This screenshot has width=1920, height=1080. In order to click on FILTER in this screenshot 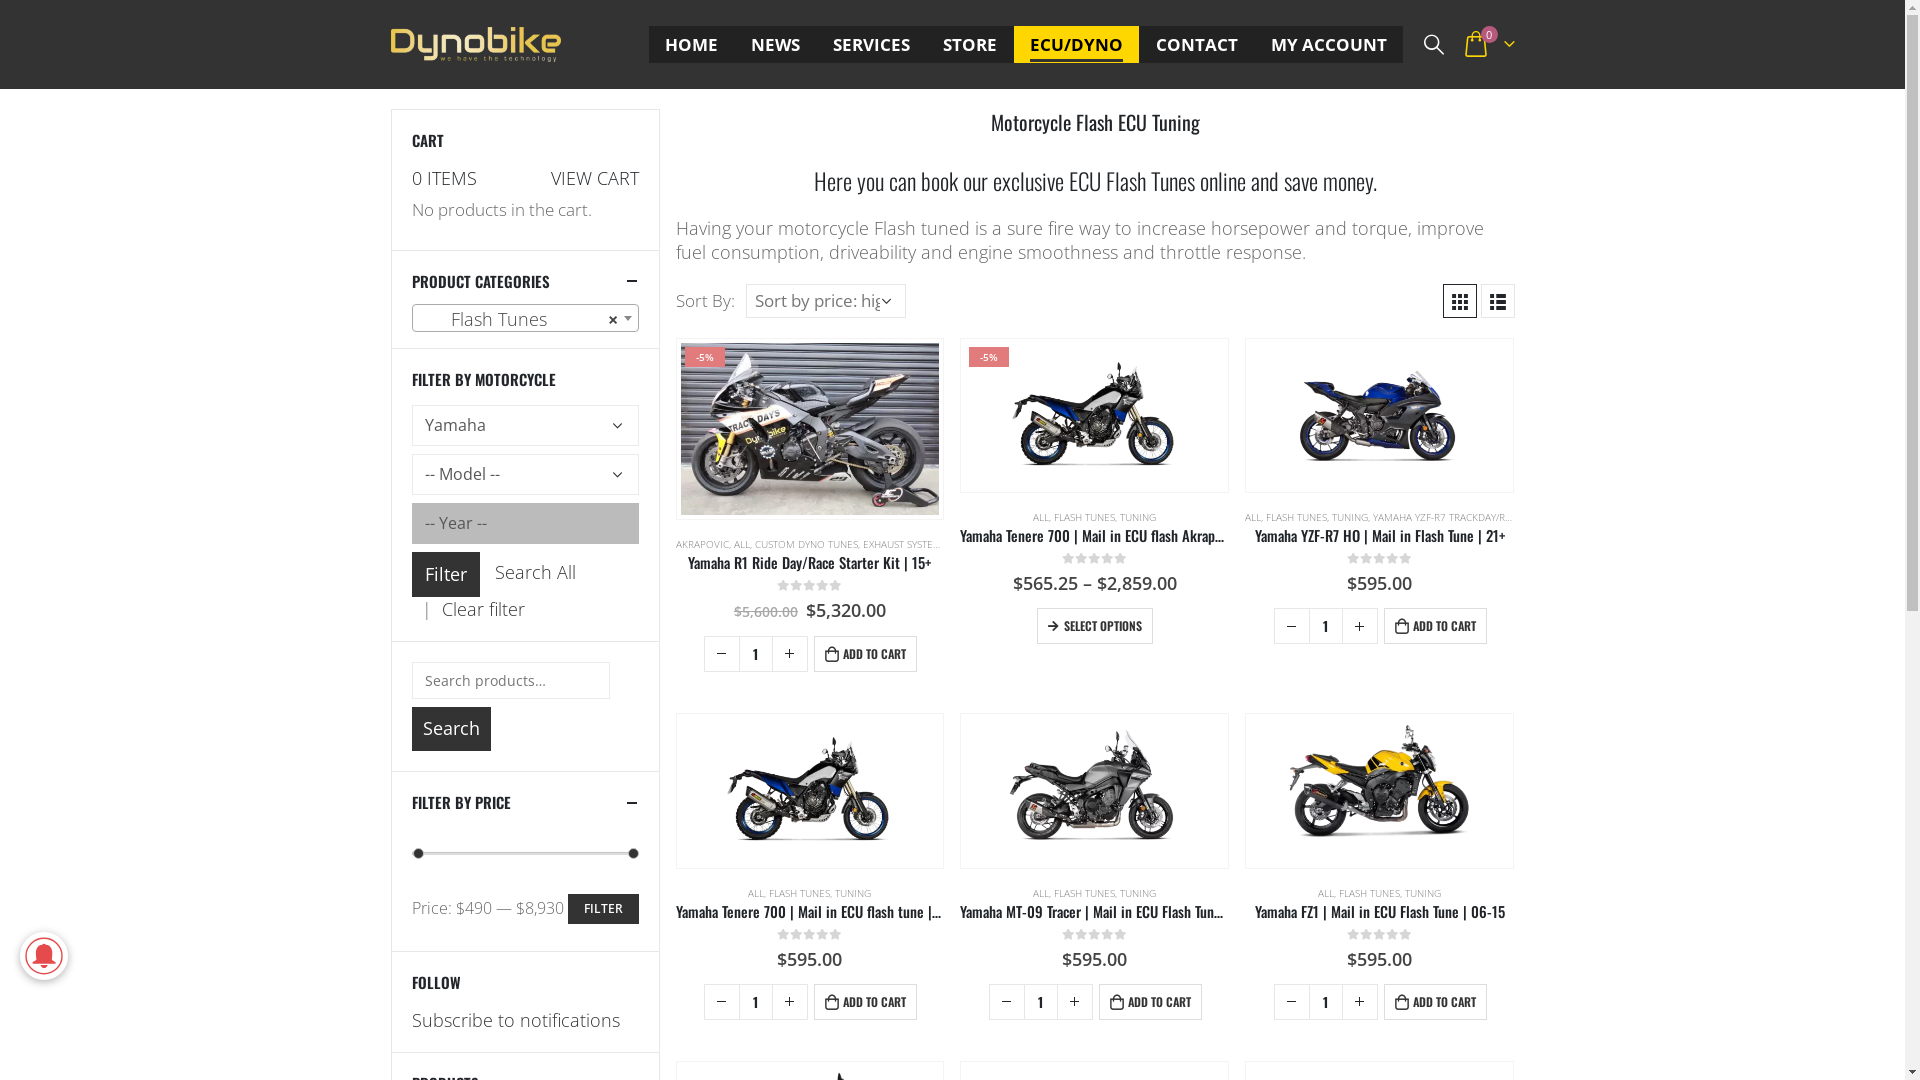, I will do `click(604, 908)`.